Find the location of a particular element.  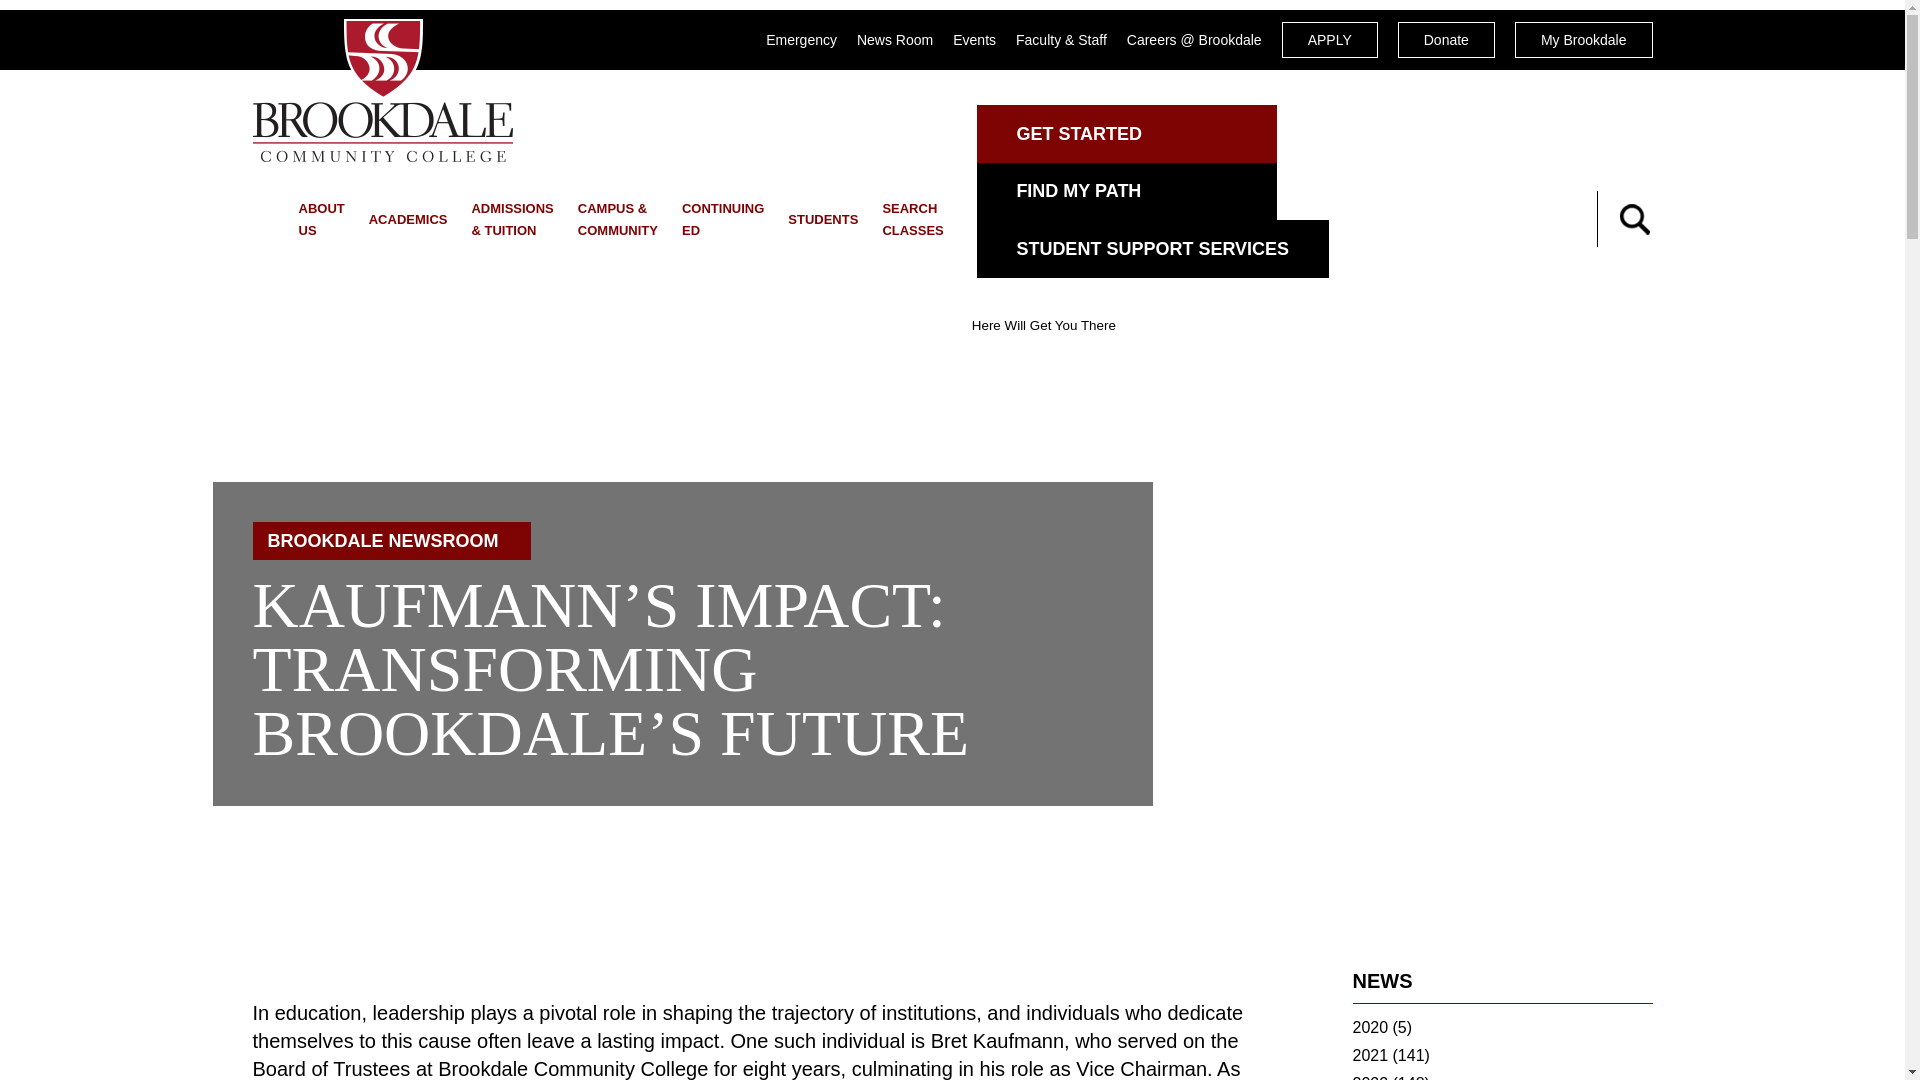

My Brookdale is located at coordinates (1584, 40).